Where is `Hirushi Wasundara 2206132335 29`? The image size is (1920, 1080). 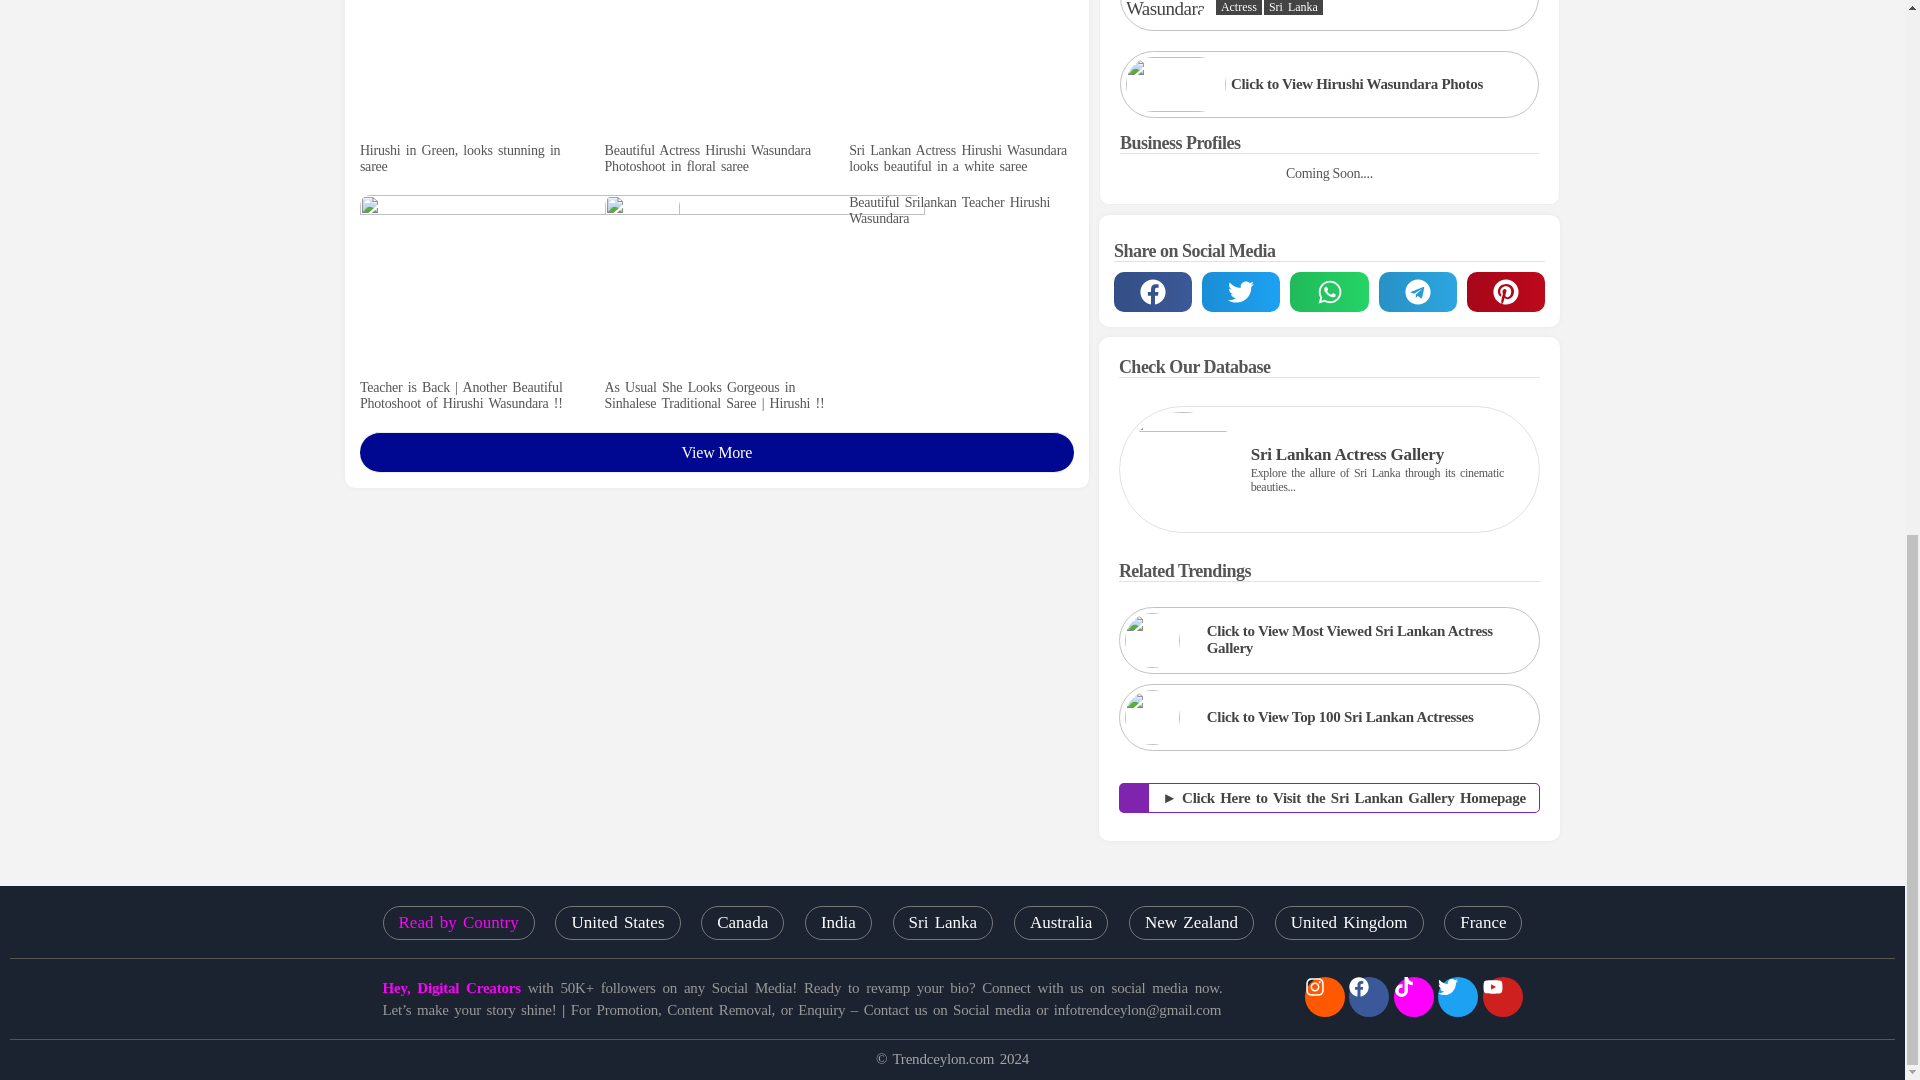 Hirushi Wasundara 2206132335 29 is located at coordinates (1165, 12).